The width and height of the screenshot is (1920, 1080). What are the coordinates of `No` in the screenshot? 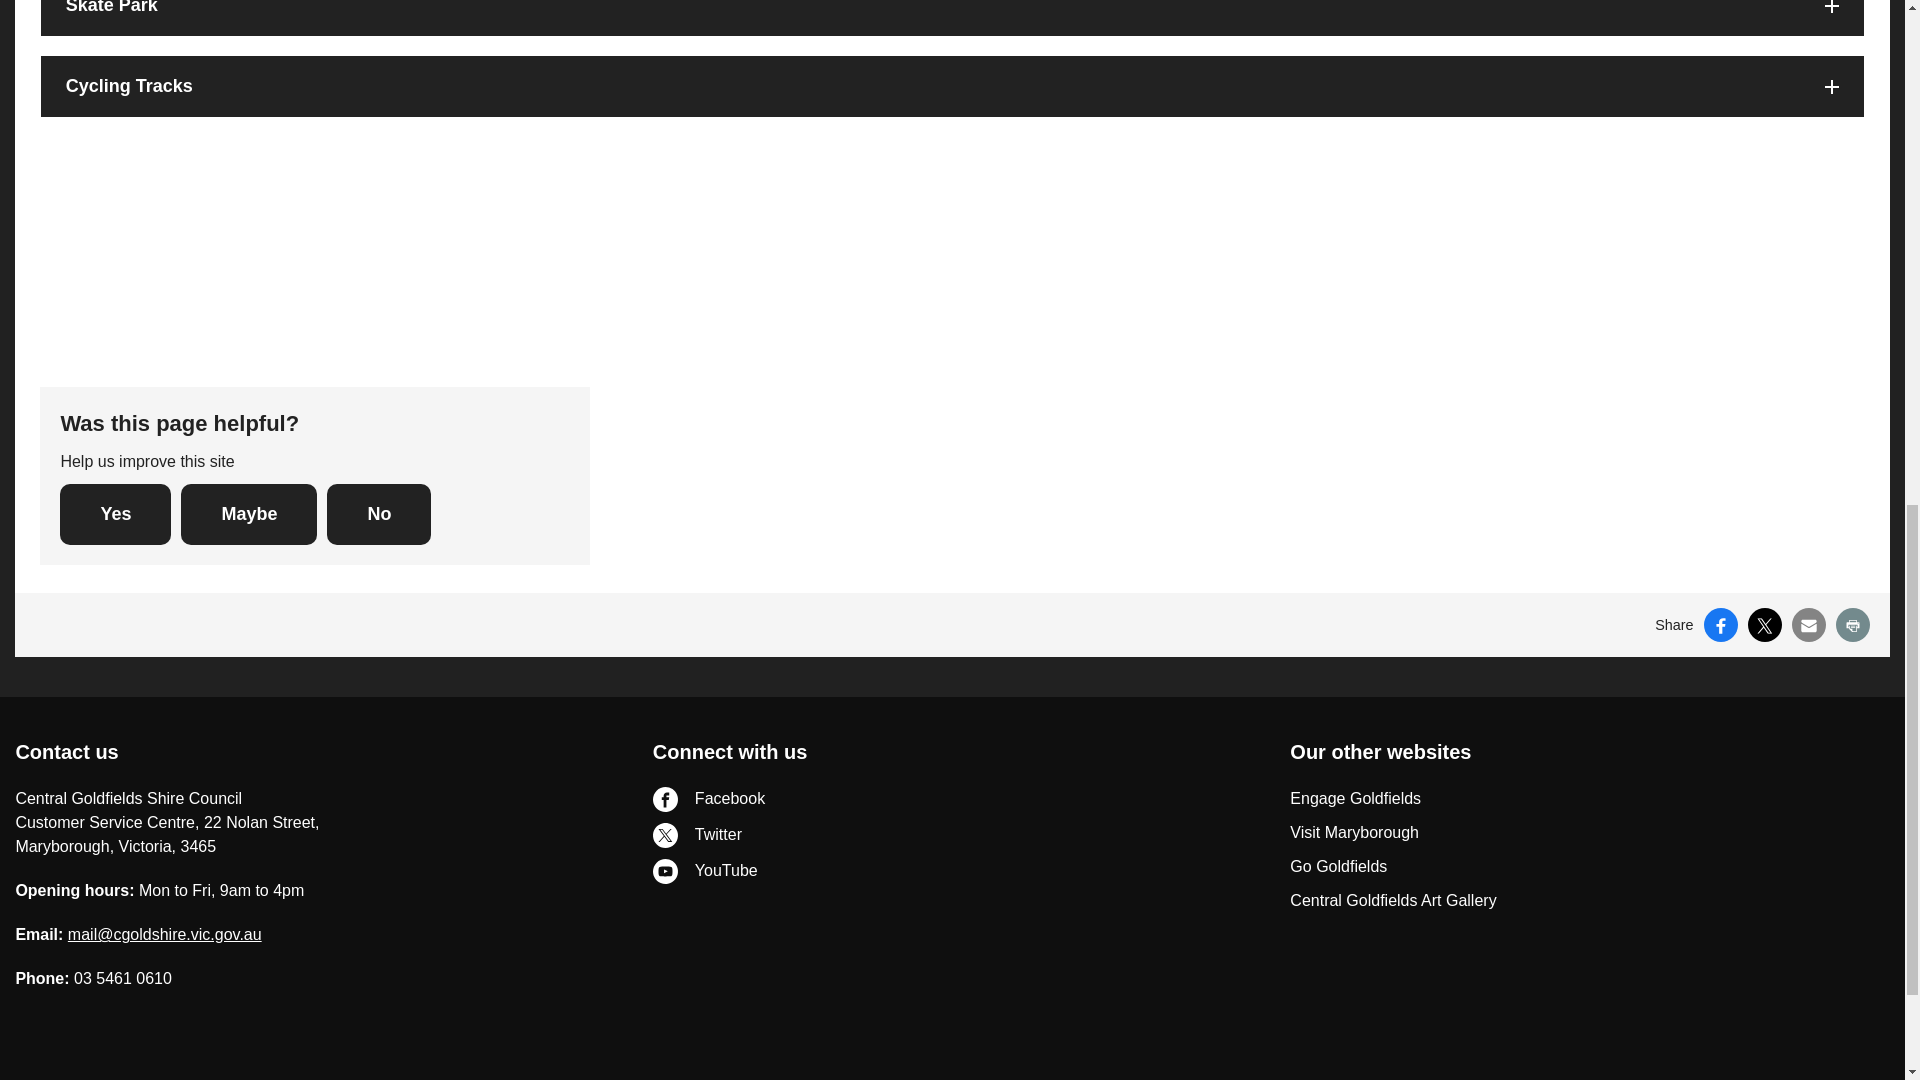 It's located at (378, 514).